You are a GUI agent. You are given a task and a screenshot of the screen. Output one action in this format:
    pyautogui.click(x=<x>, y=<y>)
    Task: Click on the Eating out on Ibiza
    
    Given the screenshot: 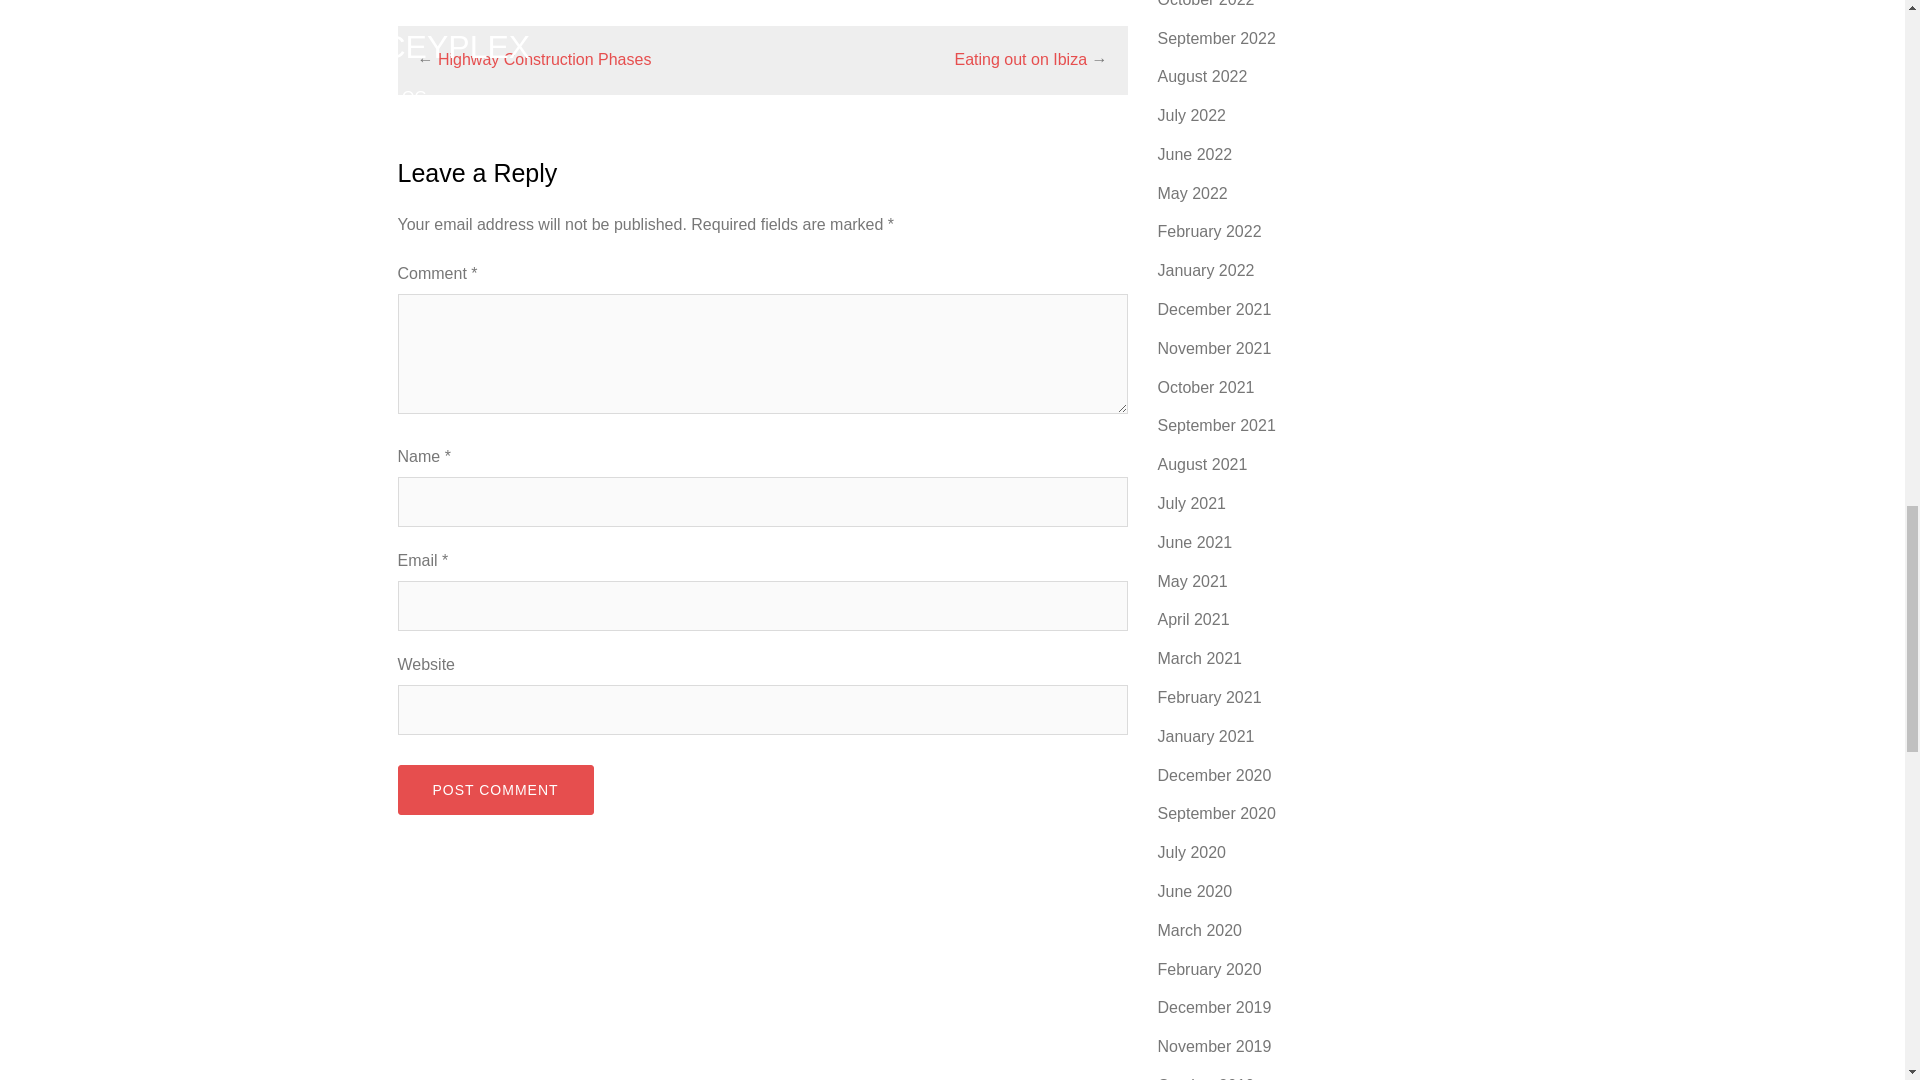 What is the action you would take?
    pyautogui.click(x=1020, y=59)
    